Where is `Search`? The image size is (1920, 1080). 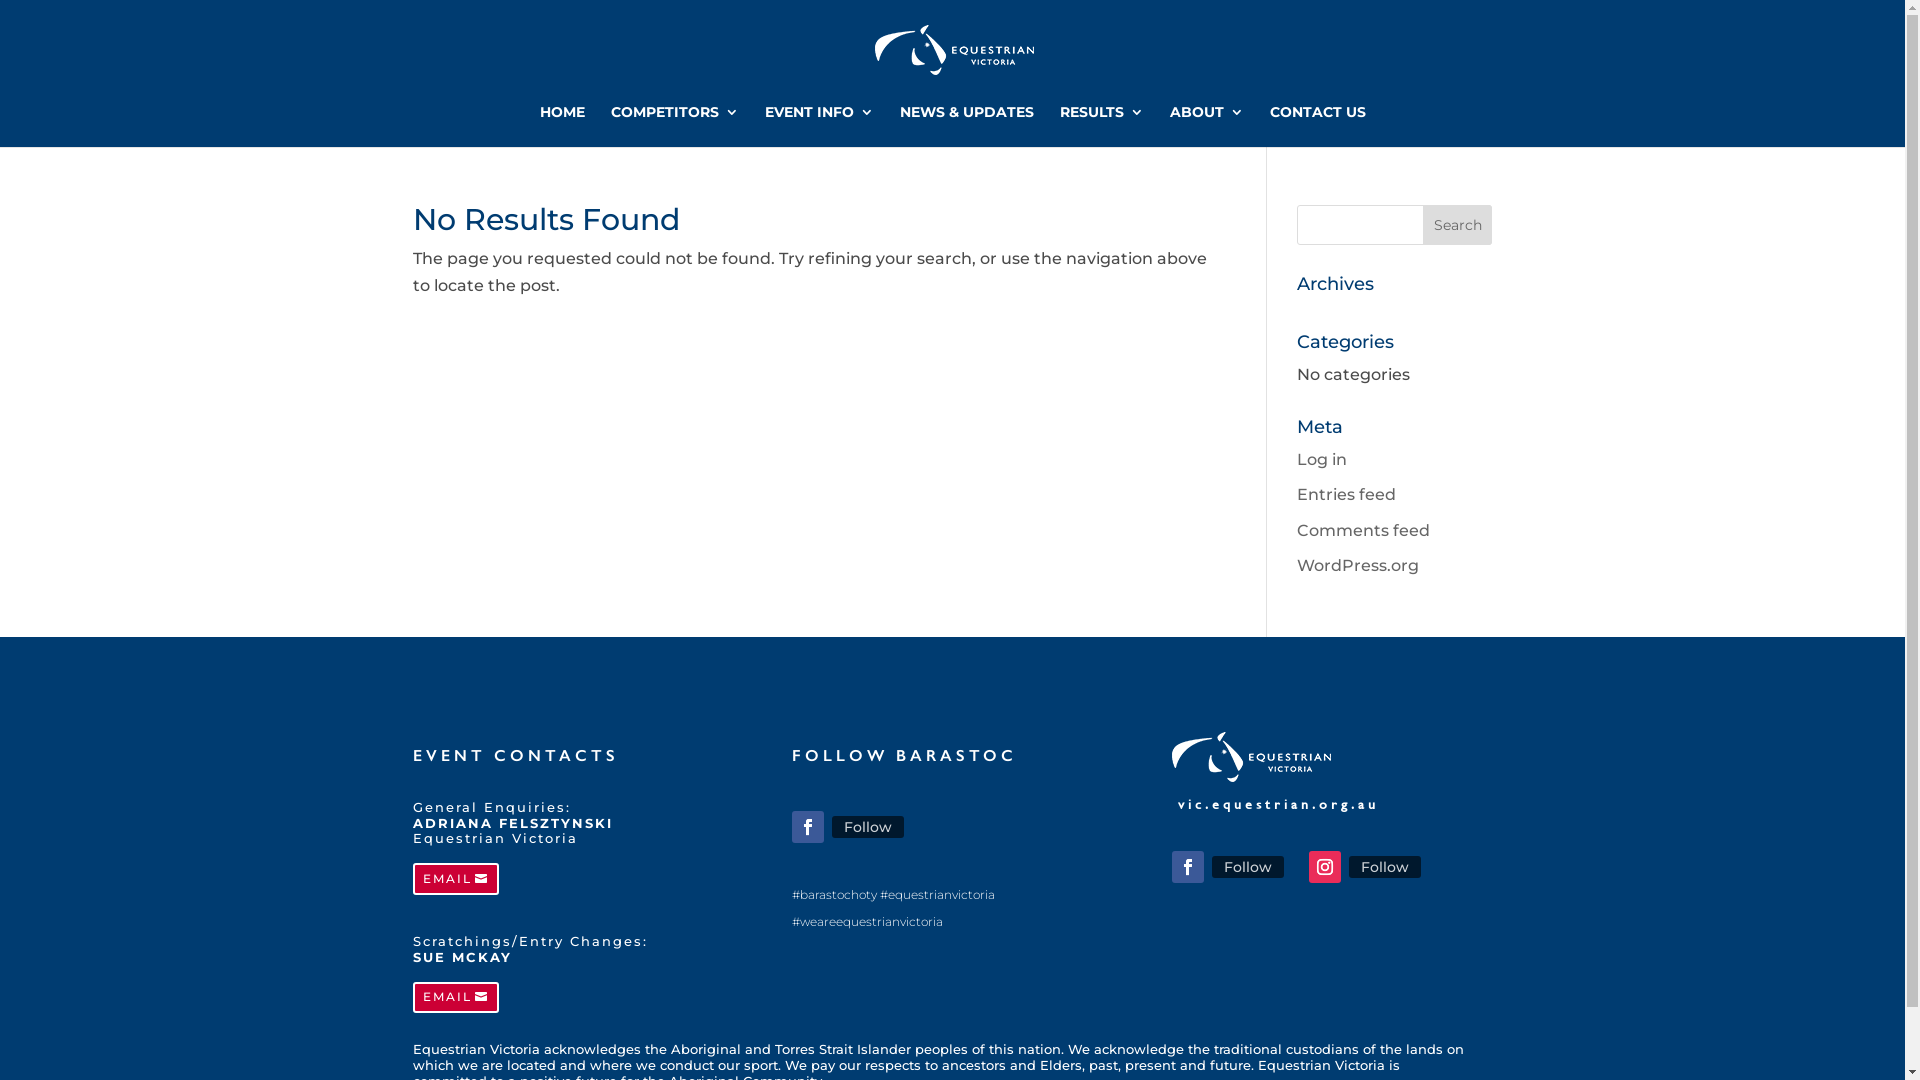 Search is located at coordinates (1458, 225).